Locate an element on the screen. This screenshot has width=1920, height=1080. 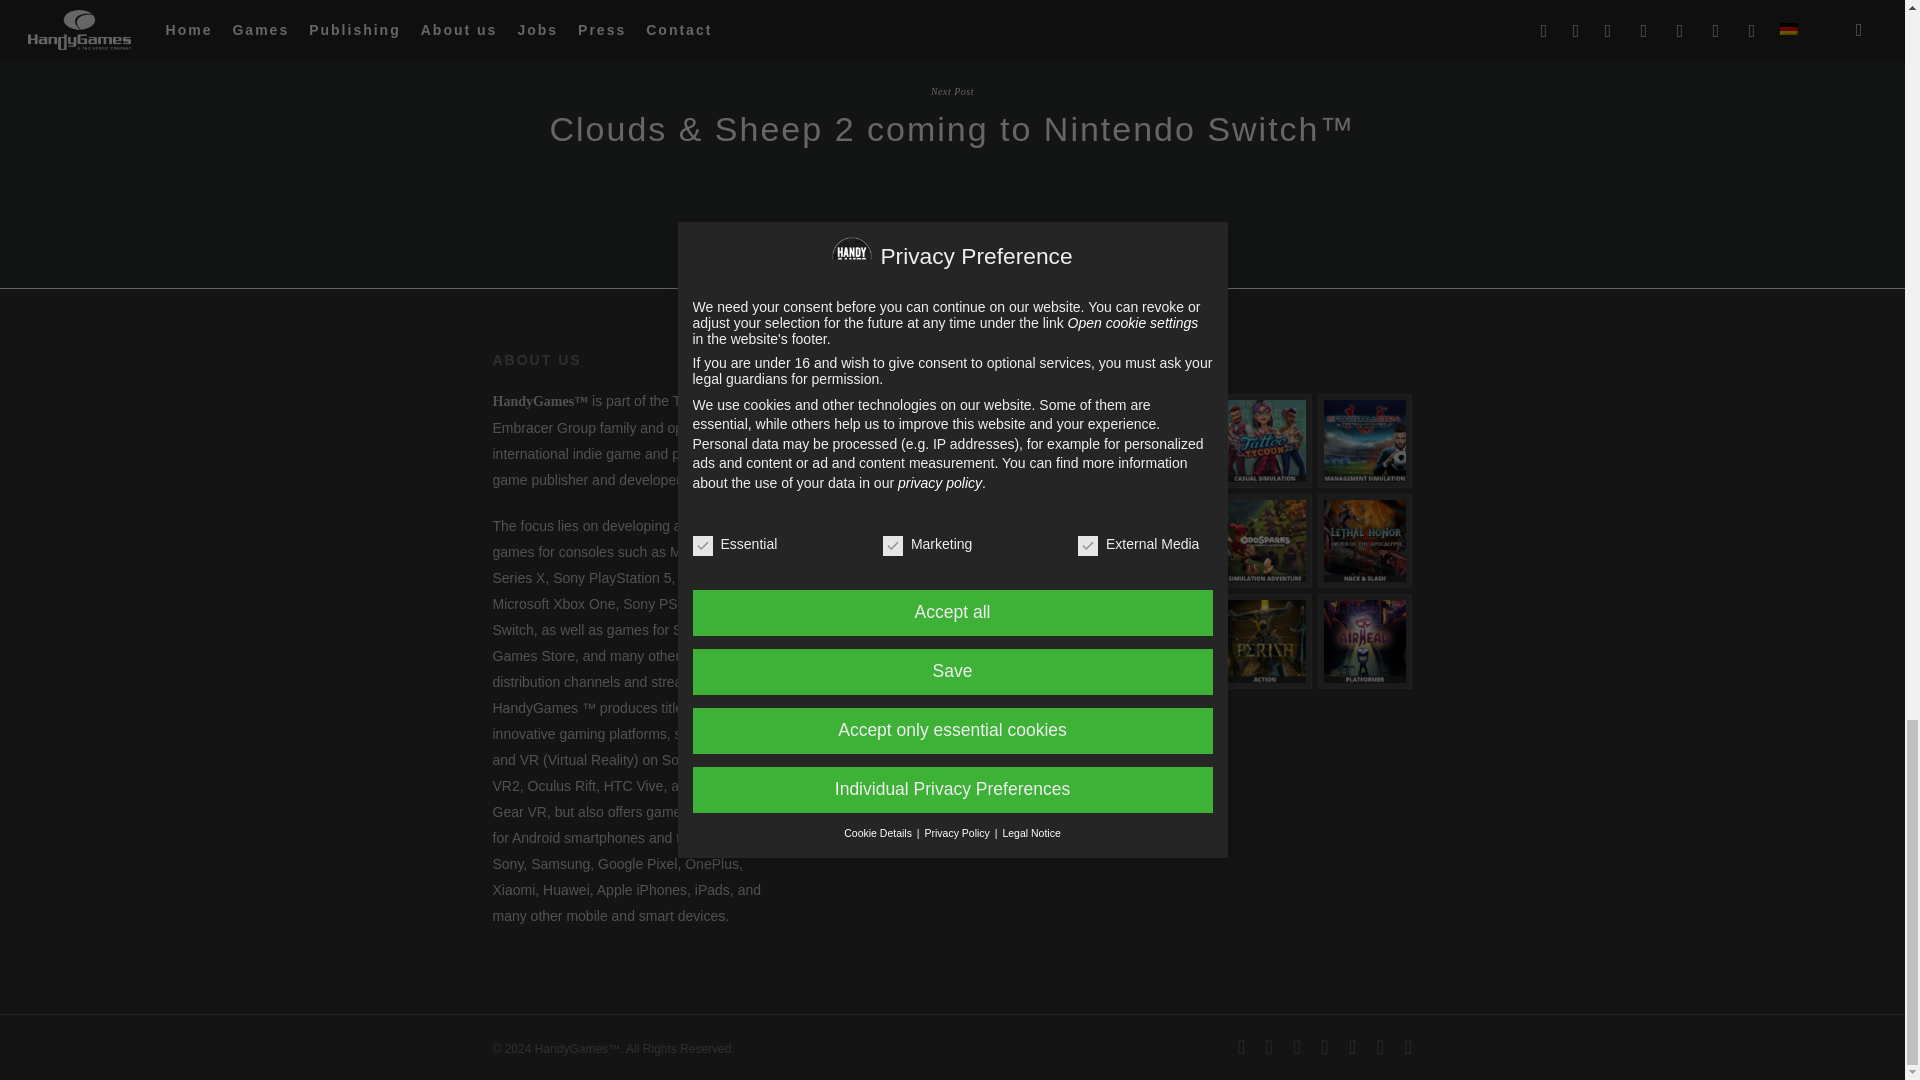
PERISH is located at coordinates (1264, 640).